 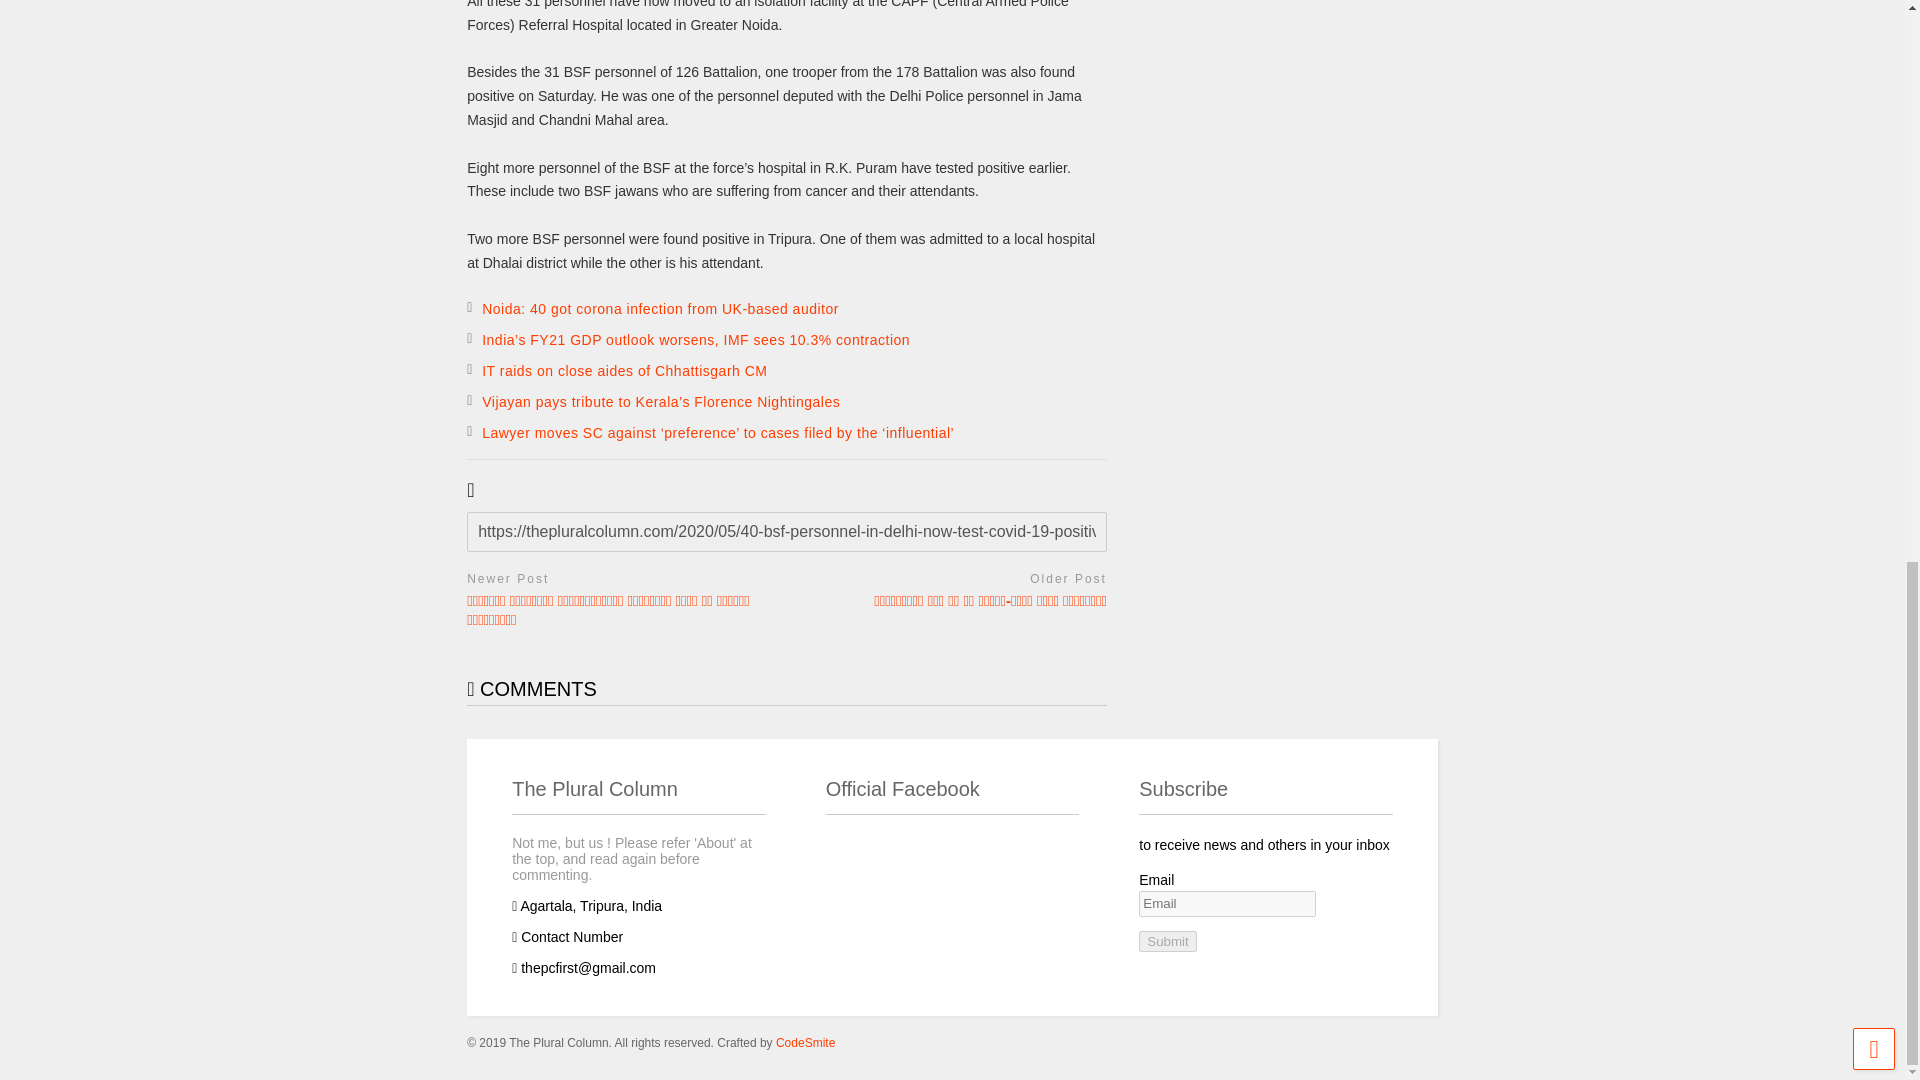 What do you see at coordinates (1167, 940) in the screenshot?
I see `Submit` at bounding box center [1167, 940].